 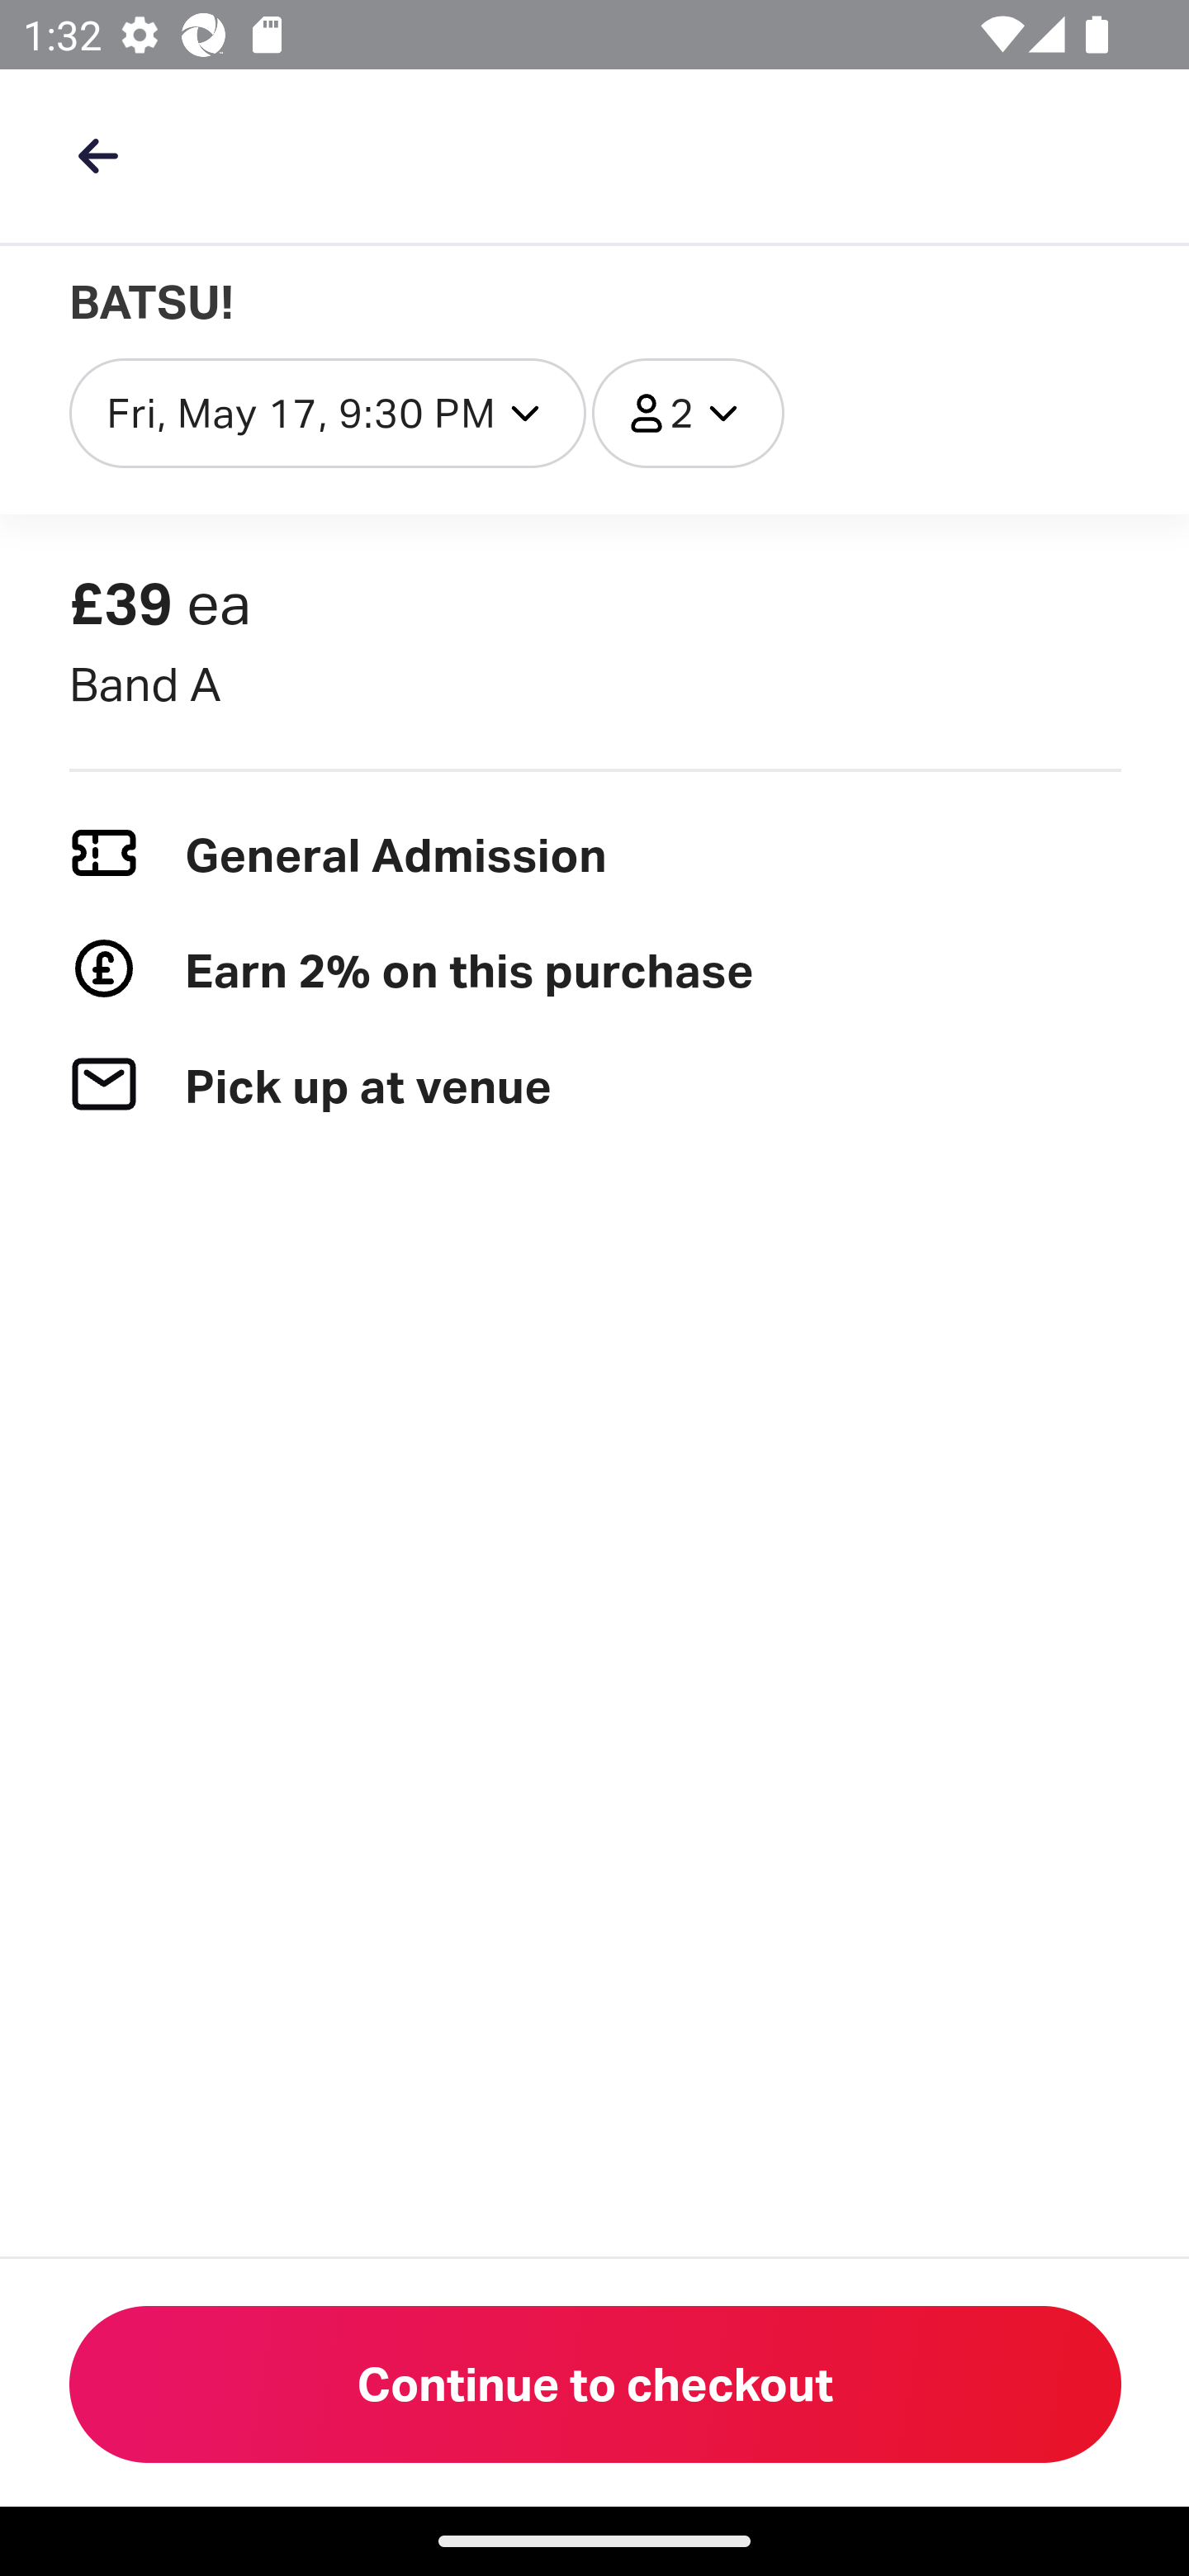 I want to click on Fri, May 17, 9:30 PM, so click(x=327, y=413).